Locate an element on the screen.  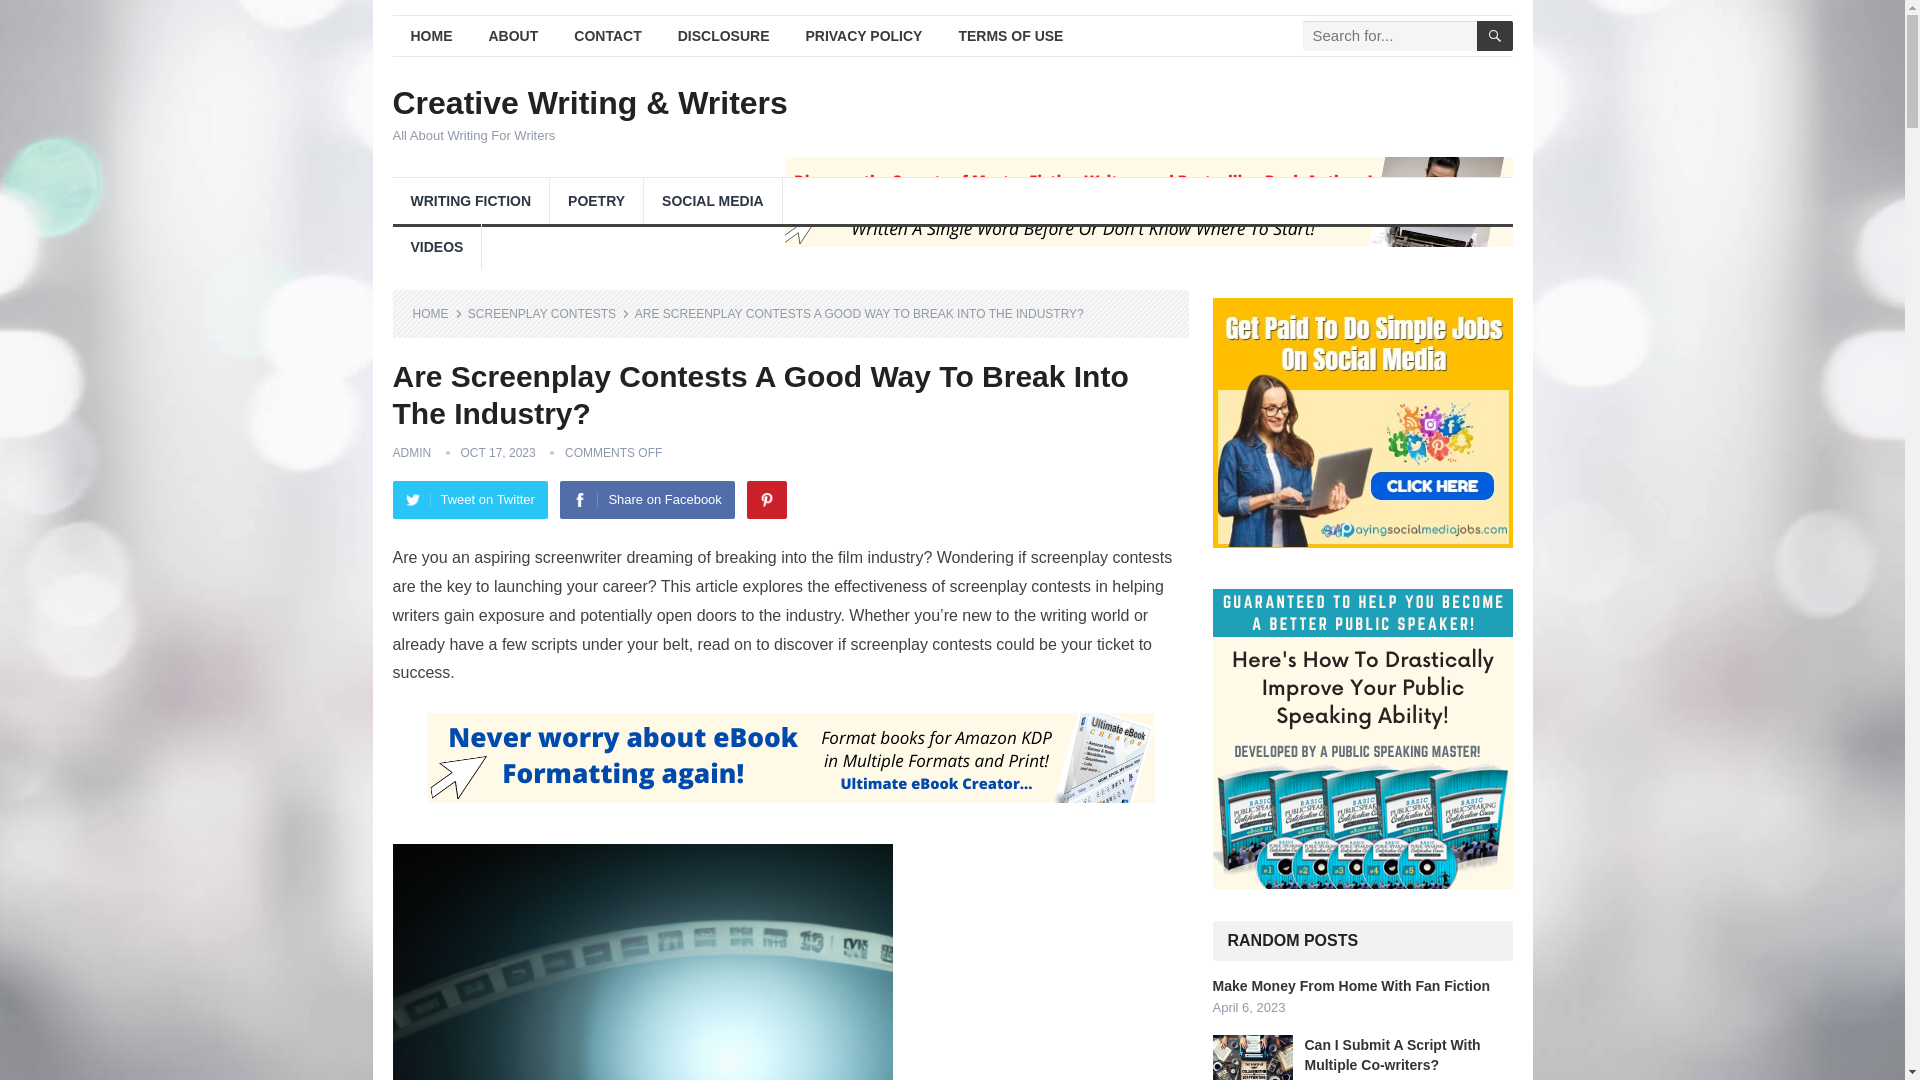
View all posts in Screenplay Contests is located at coordinates (548, 313).